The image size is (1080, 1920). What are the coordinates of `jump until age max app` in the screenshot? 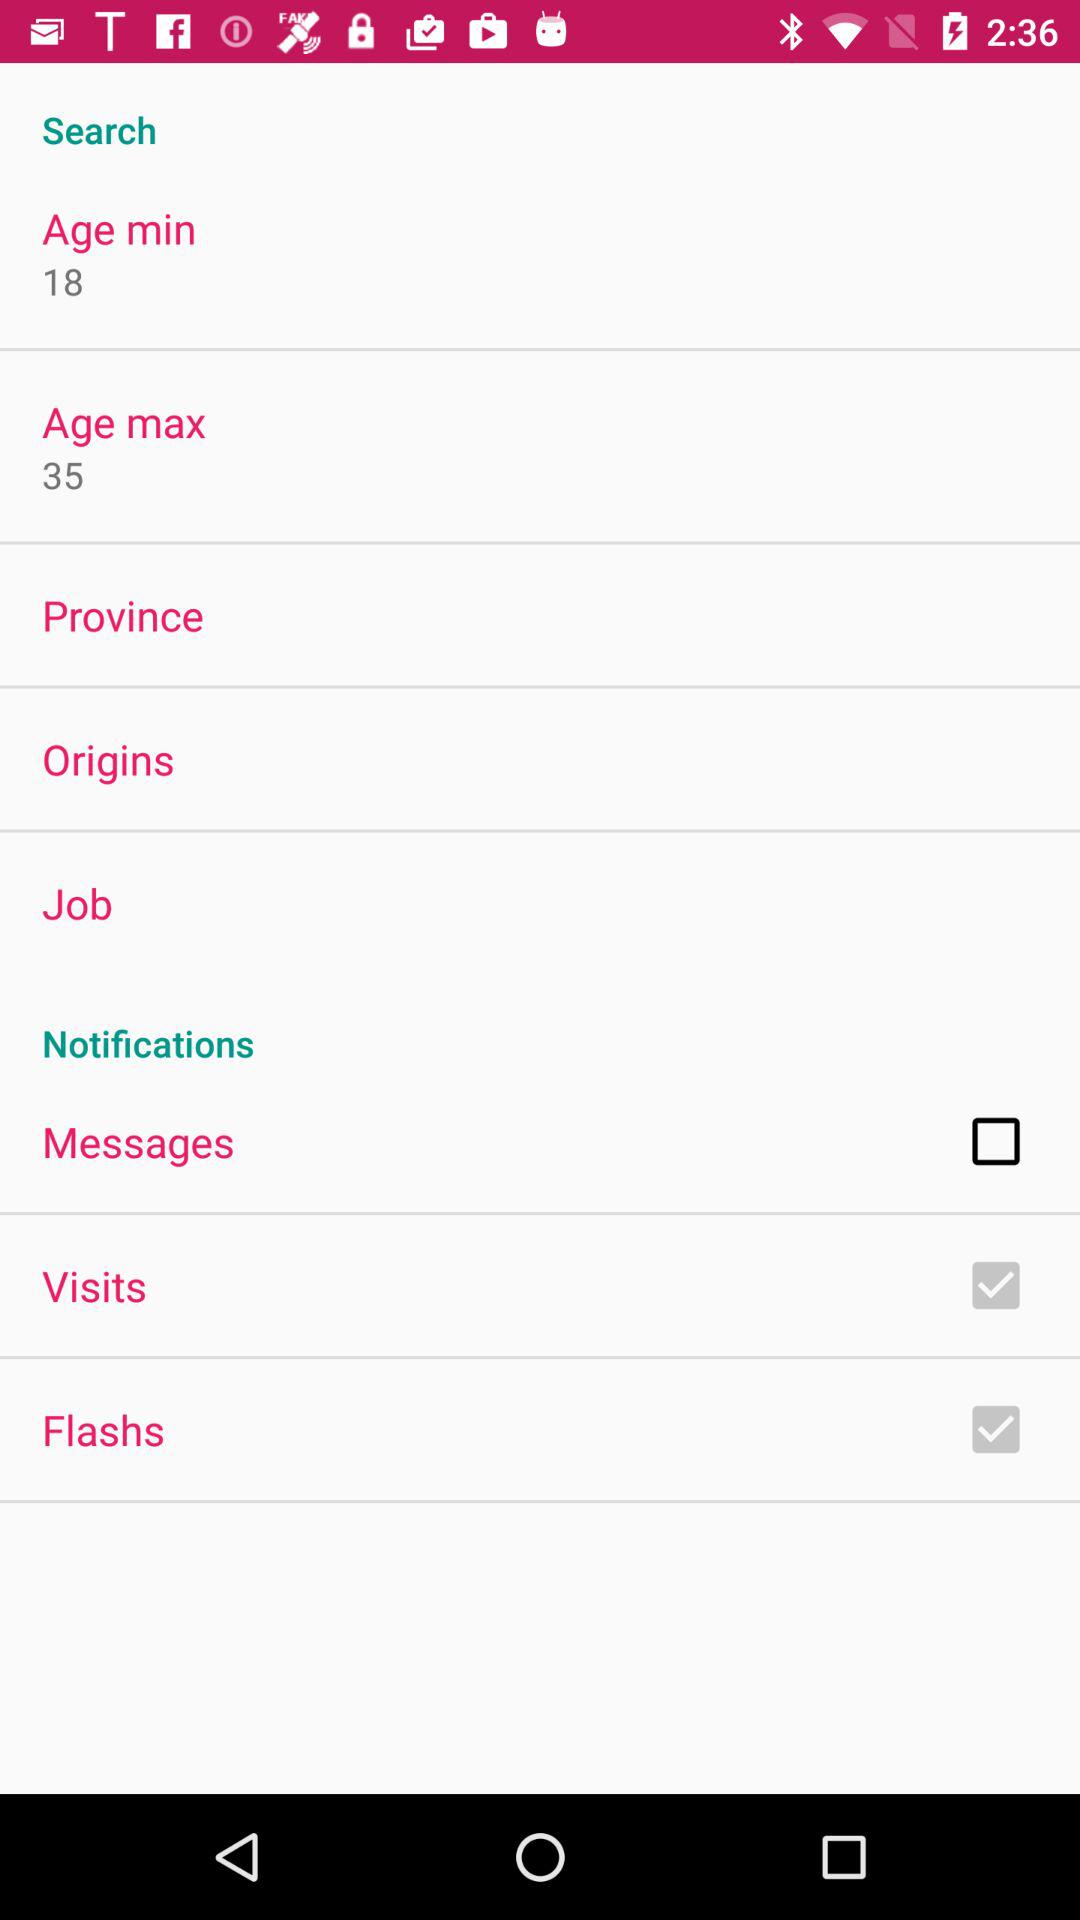 It's located at (124, 422).